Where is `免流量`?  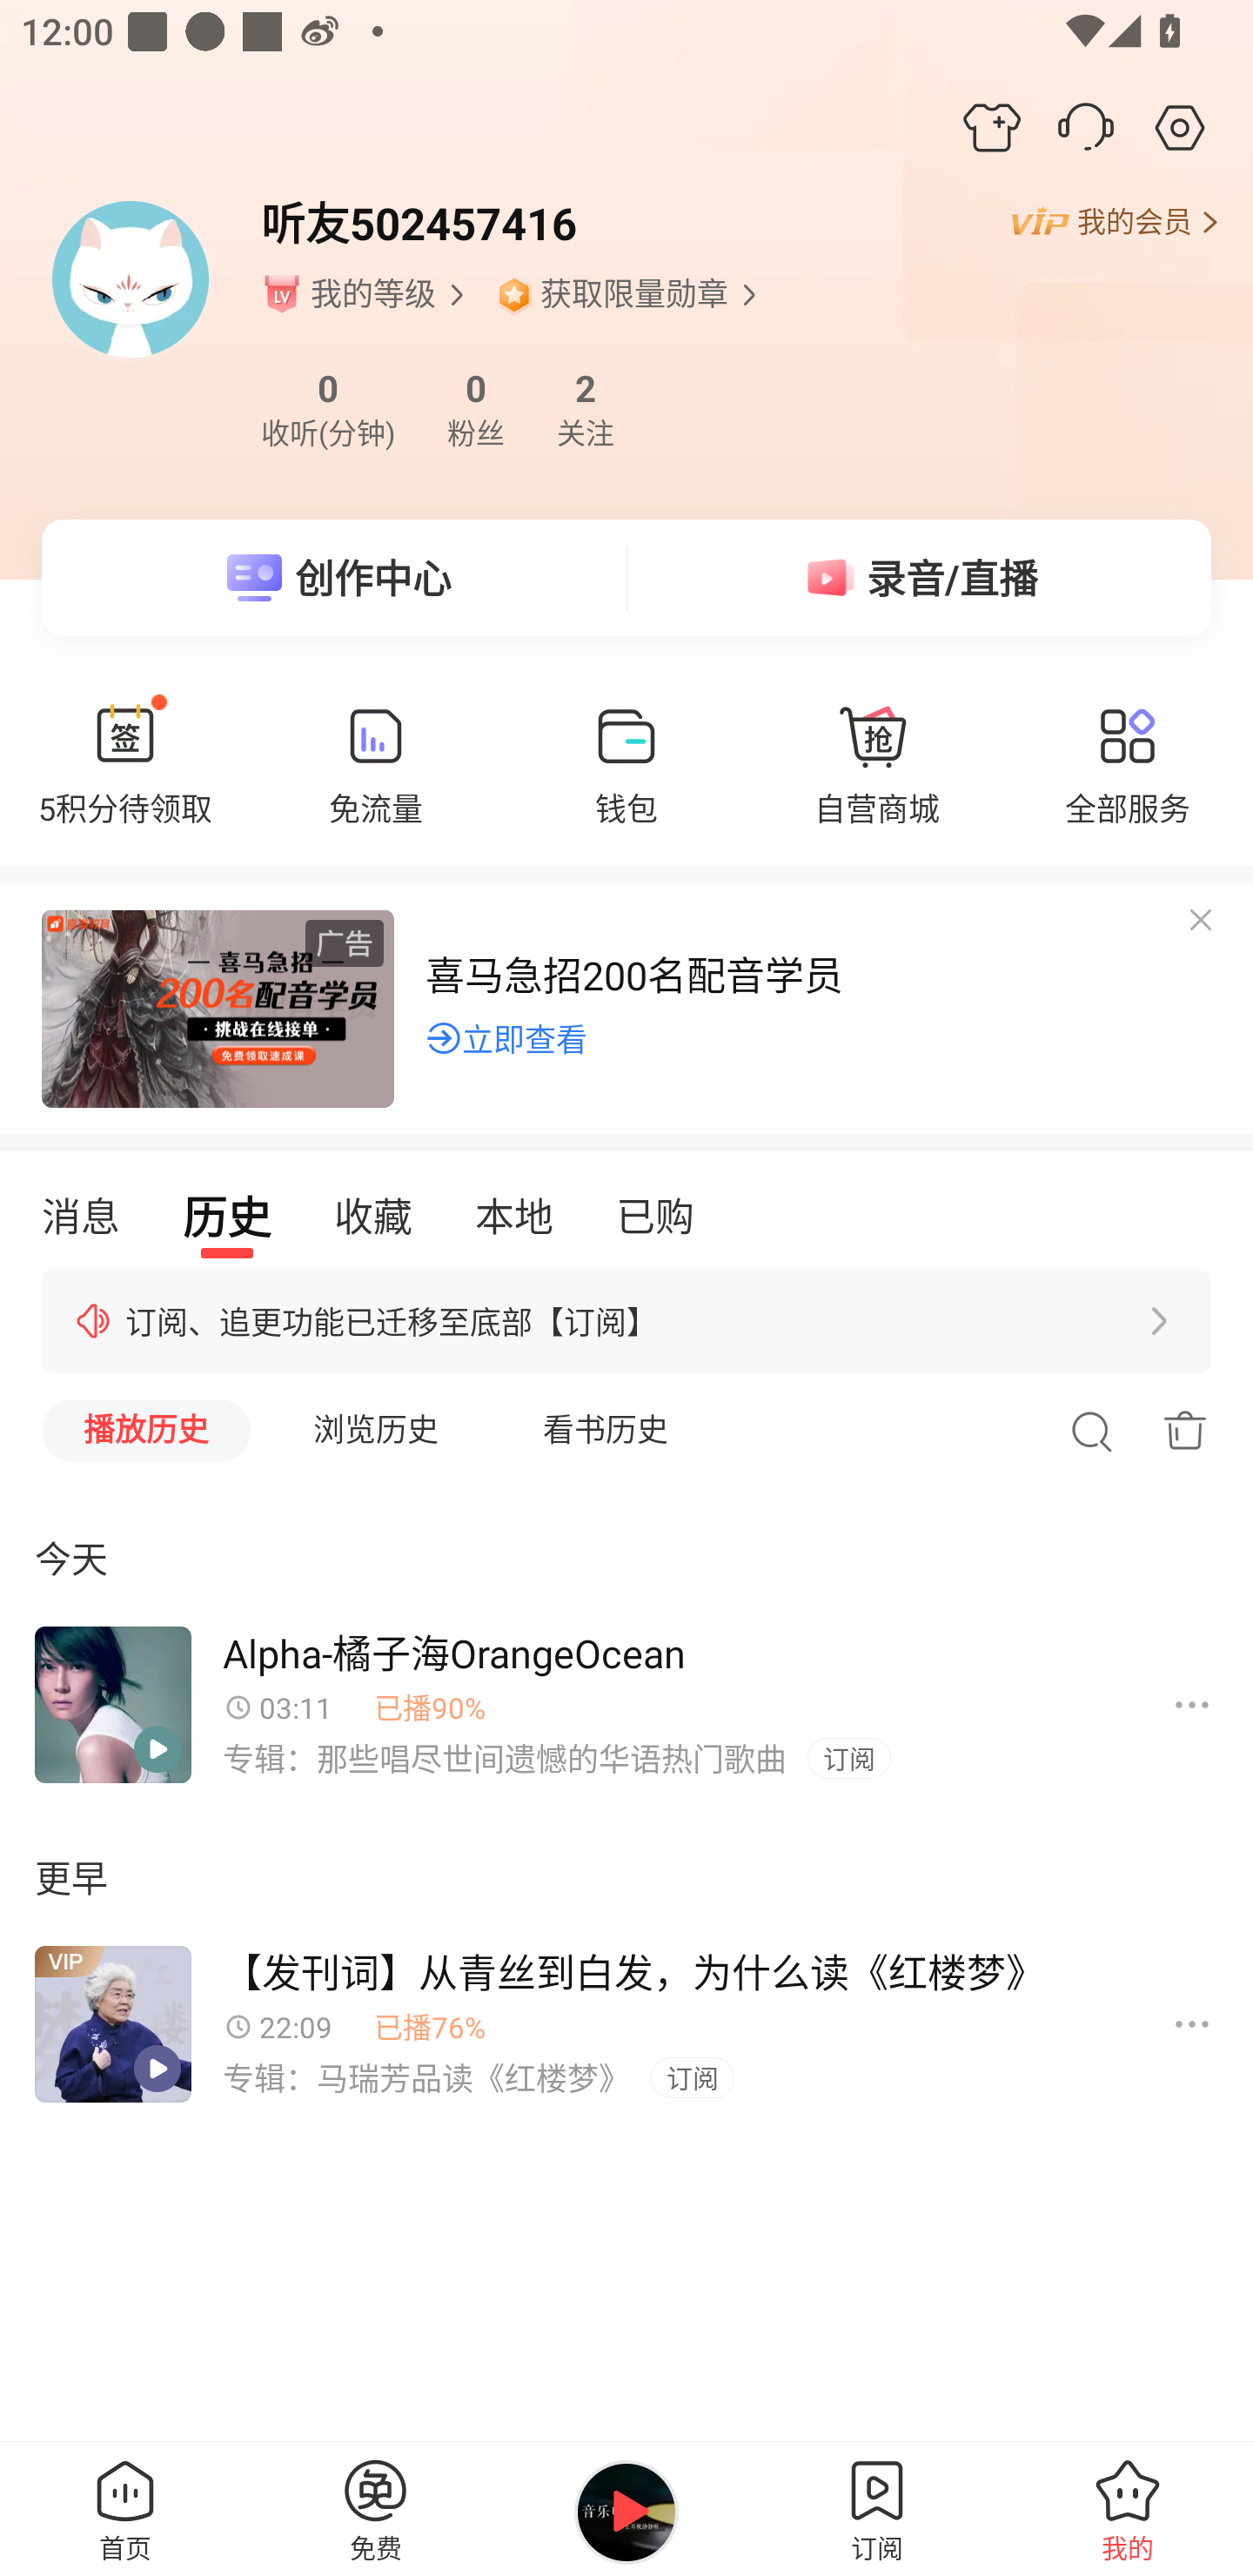
免流量 is located at coordinates (376, 780).